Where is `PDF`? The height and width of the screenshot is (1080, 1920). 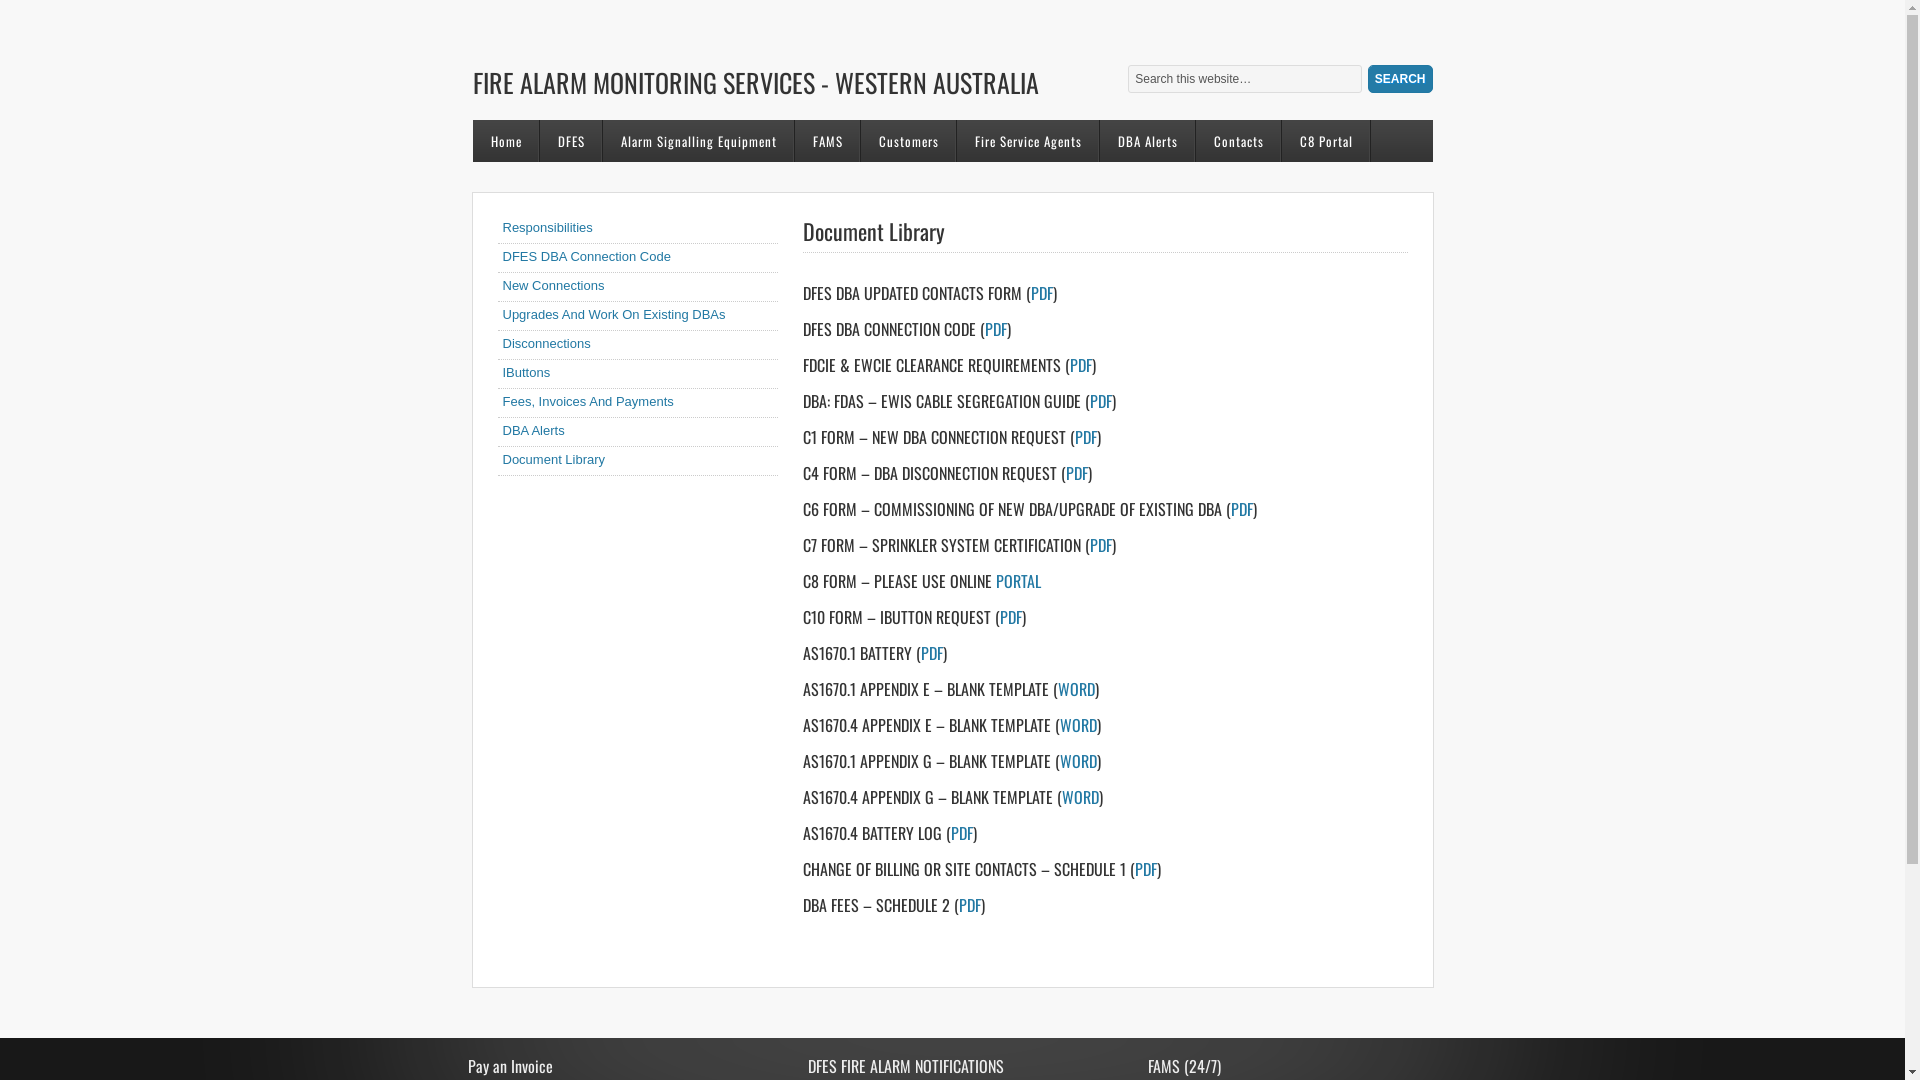
PDF is located at coordinates (1241, 509).